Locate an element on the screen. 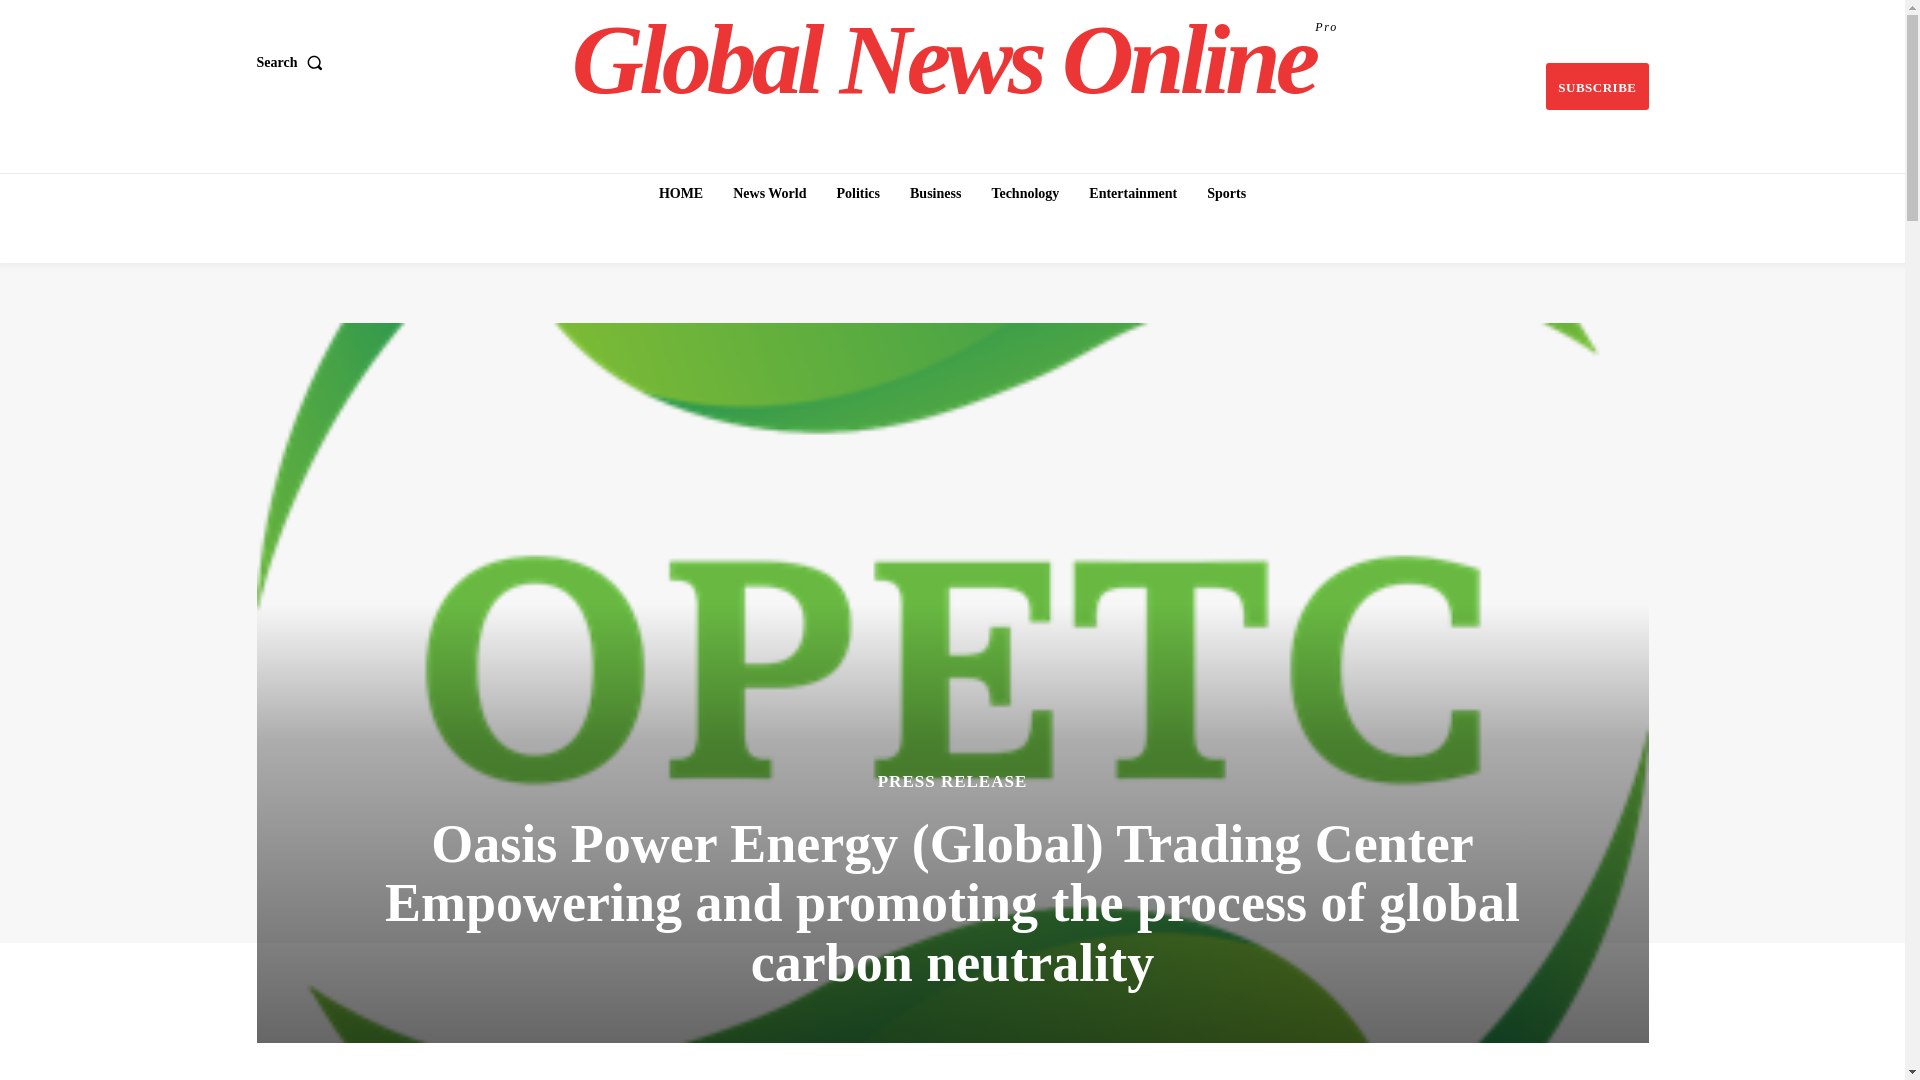  SUBSCRIBE is located at coordinates (1596, 86).